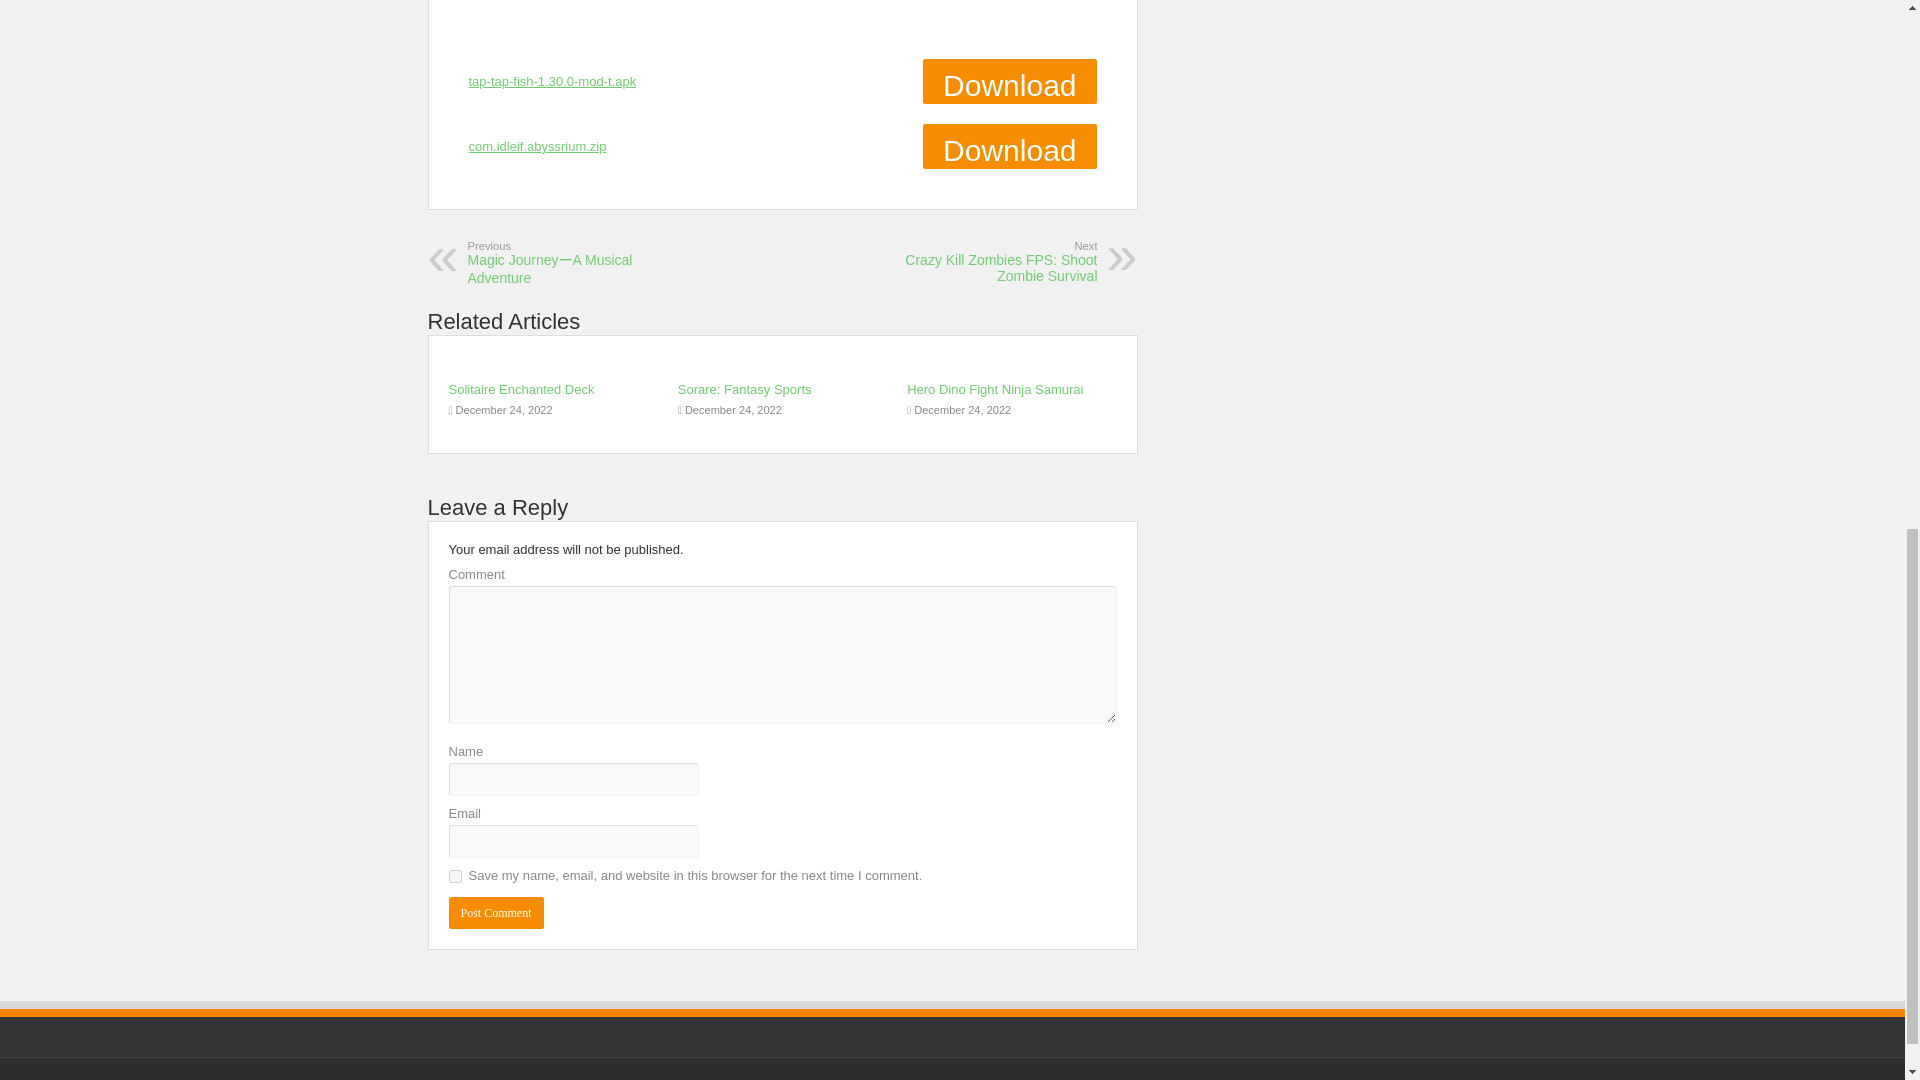  What do you see at coordinates (520, 390) in the screenshot?
I see `Solitaire Enchanted Deck` at bounding box center [520, 390].